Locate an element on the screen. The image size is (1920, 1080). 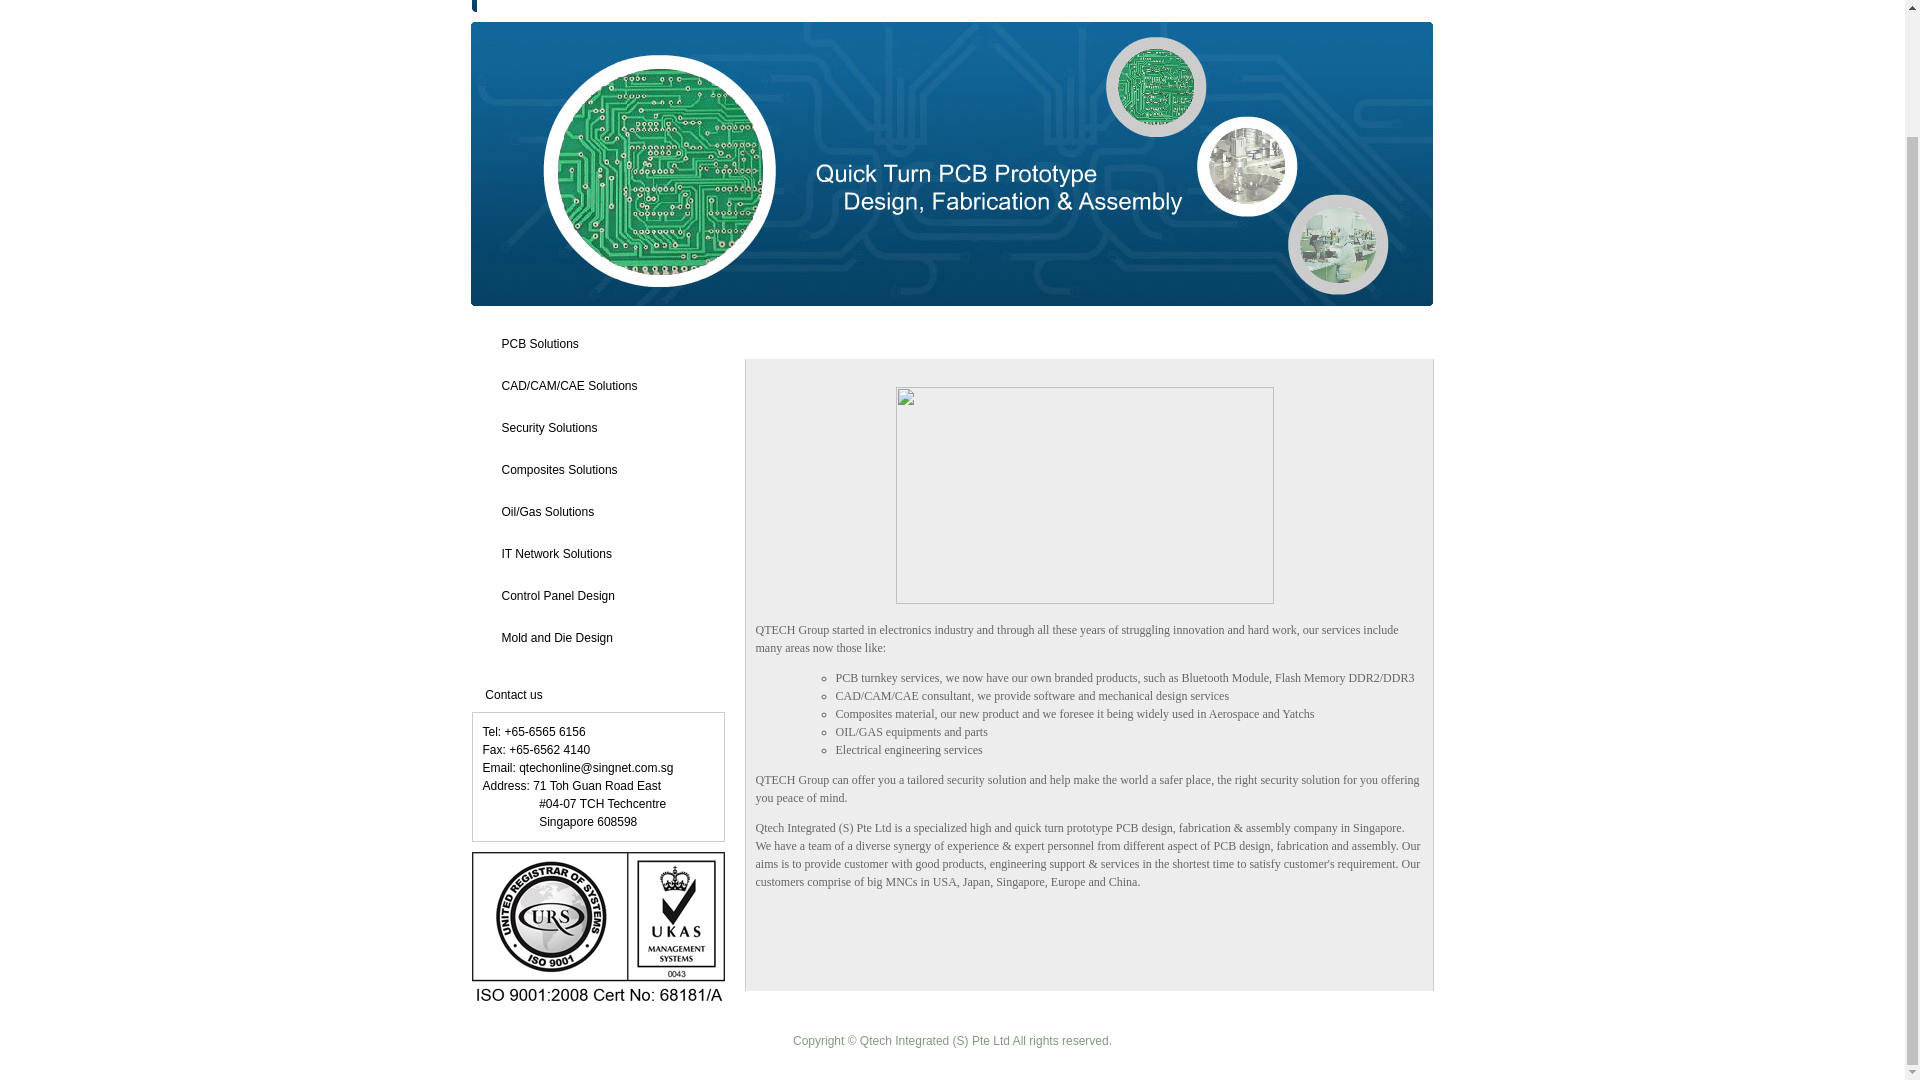
Composites Solutions is located at coordinates (560, 469).